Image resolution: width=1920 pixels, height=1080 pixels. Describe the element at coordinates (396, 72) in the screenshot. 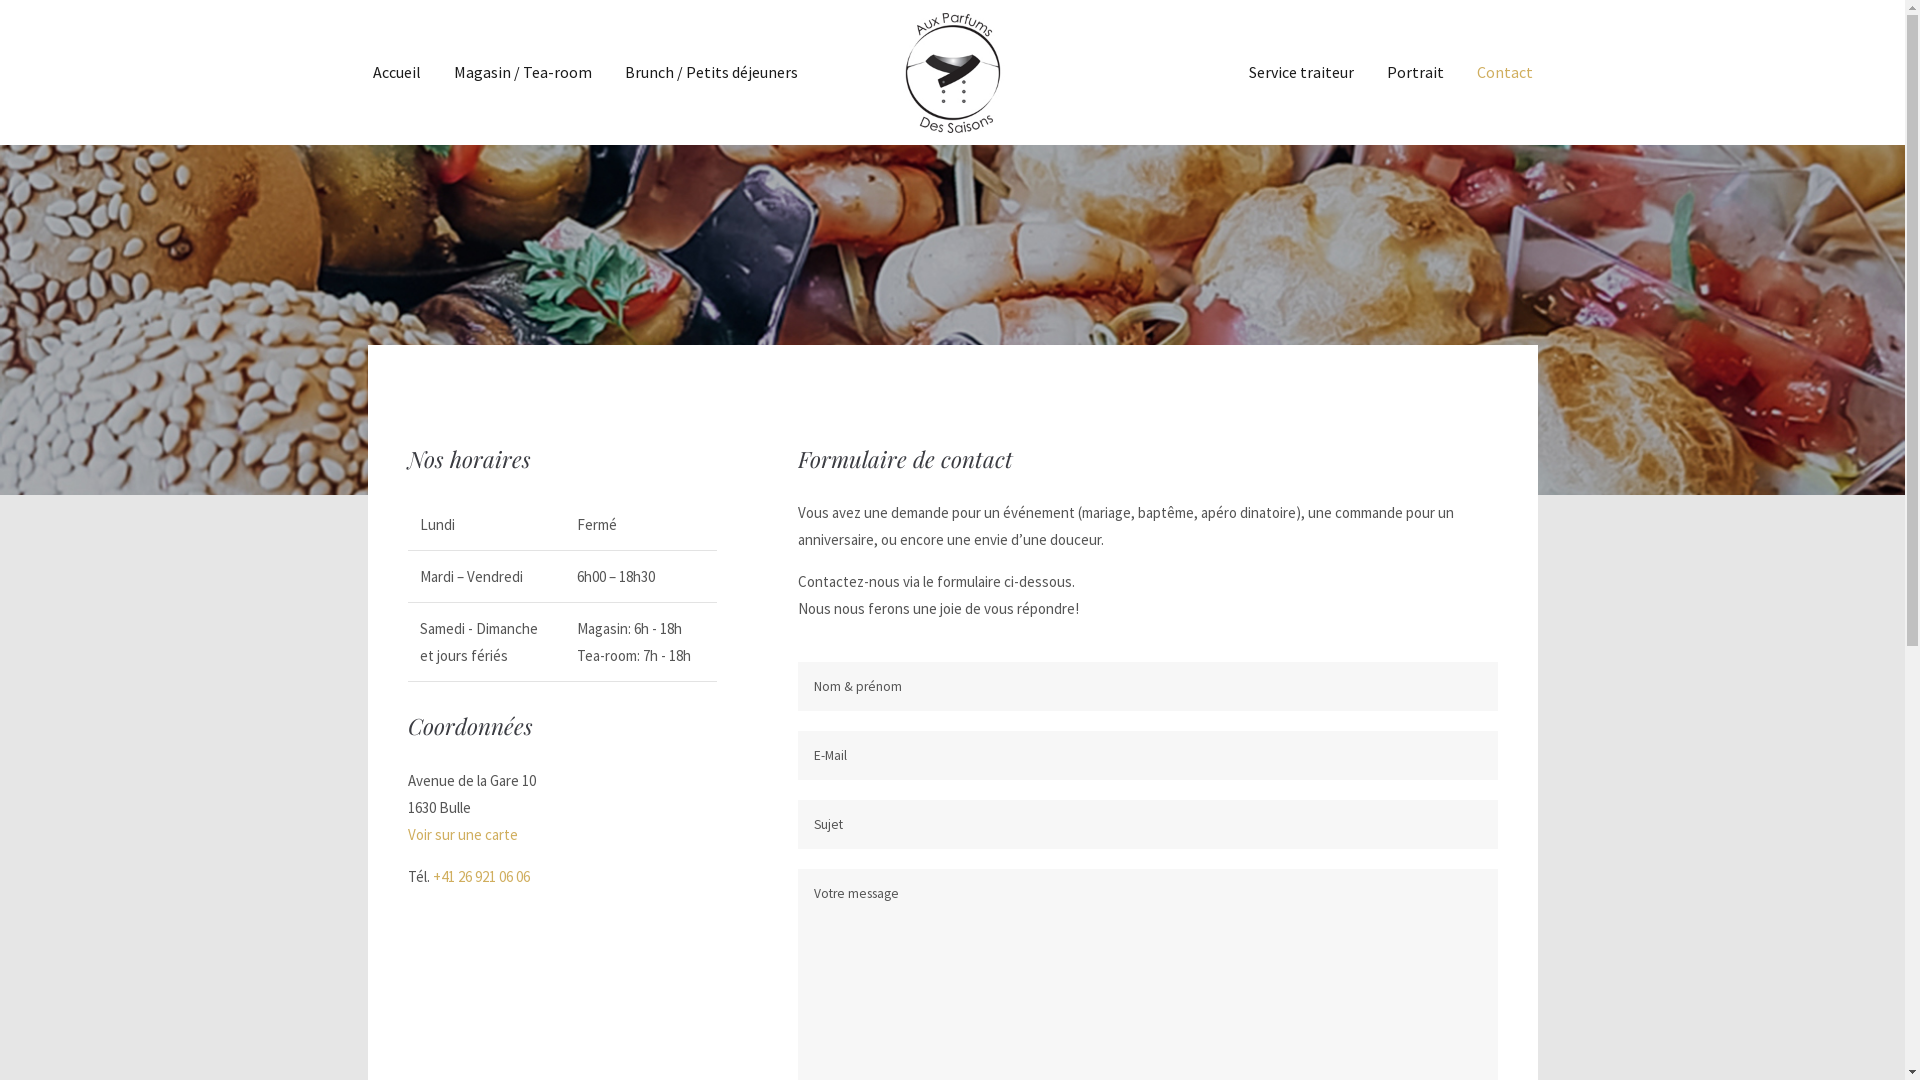

I see `Accueil` at that location.